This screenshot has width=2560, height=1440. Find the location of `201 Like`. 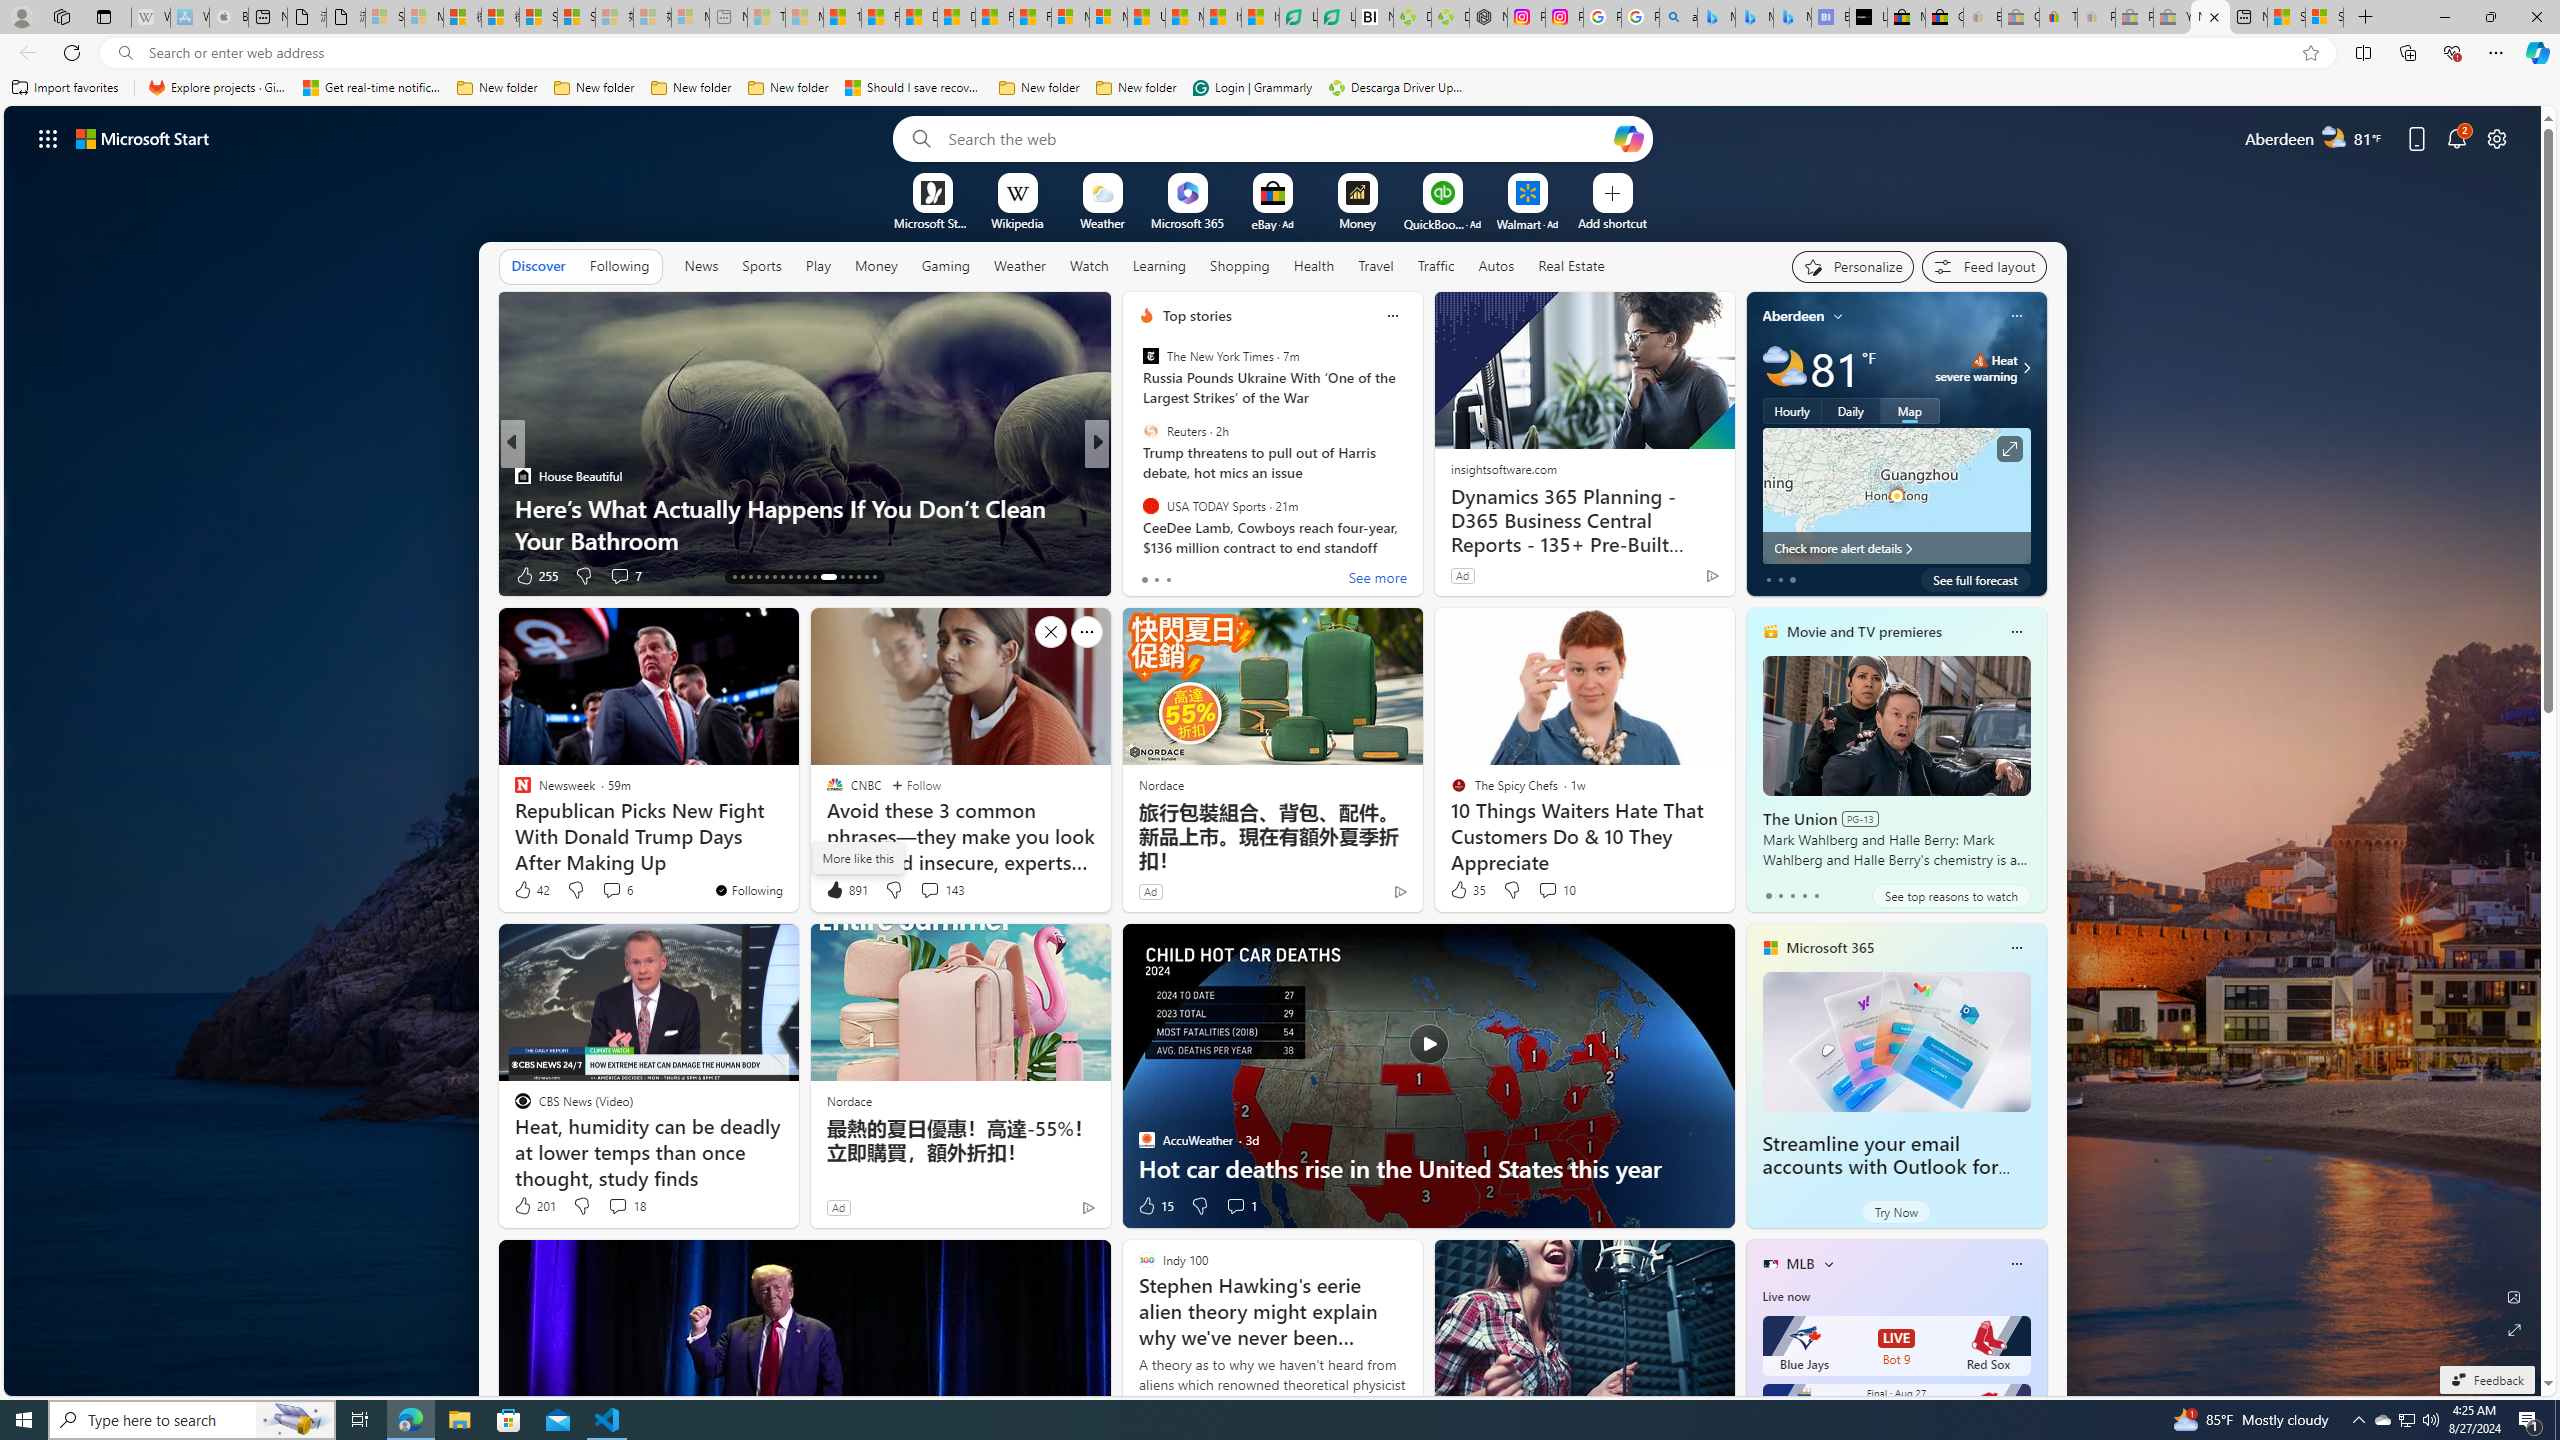

201 Like is located at coordinates (534, 1206).